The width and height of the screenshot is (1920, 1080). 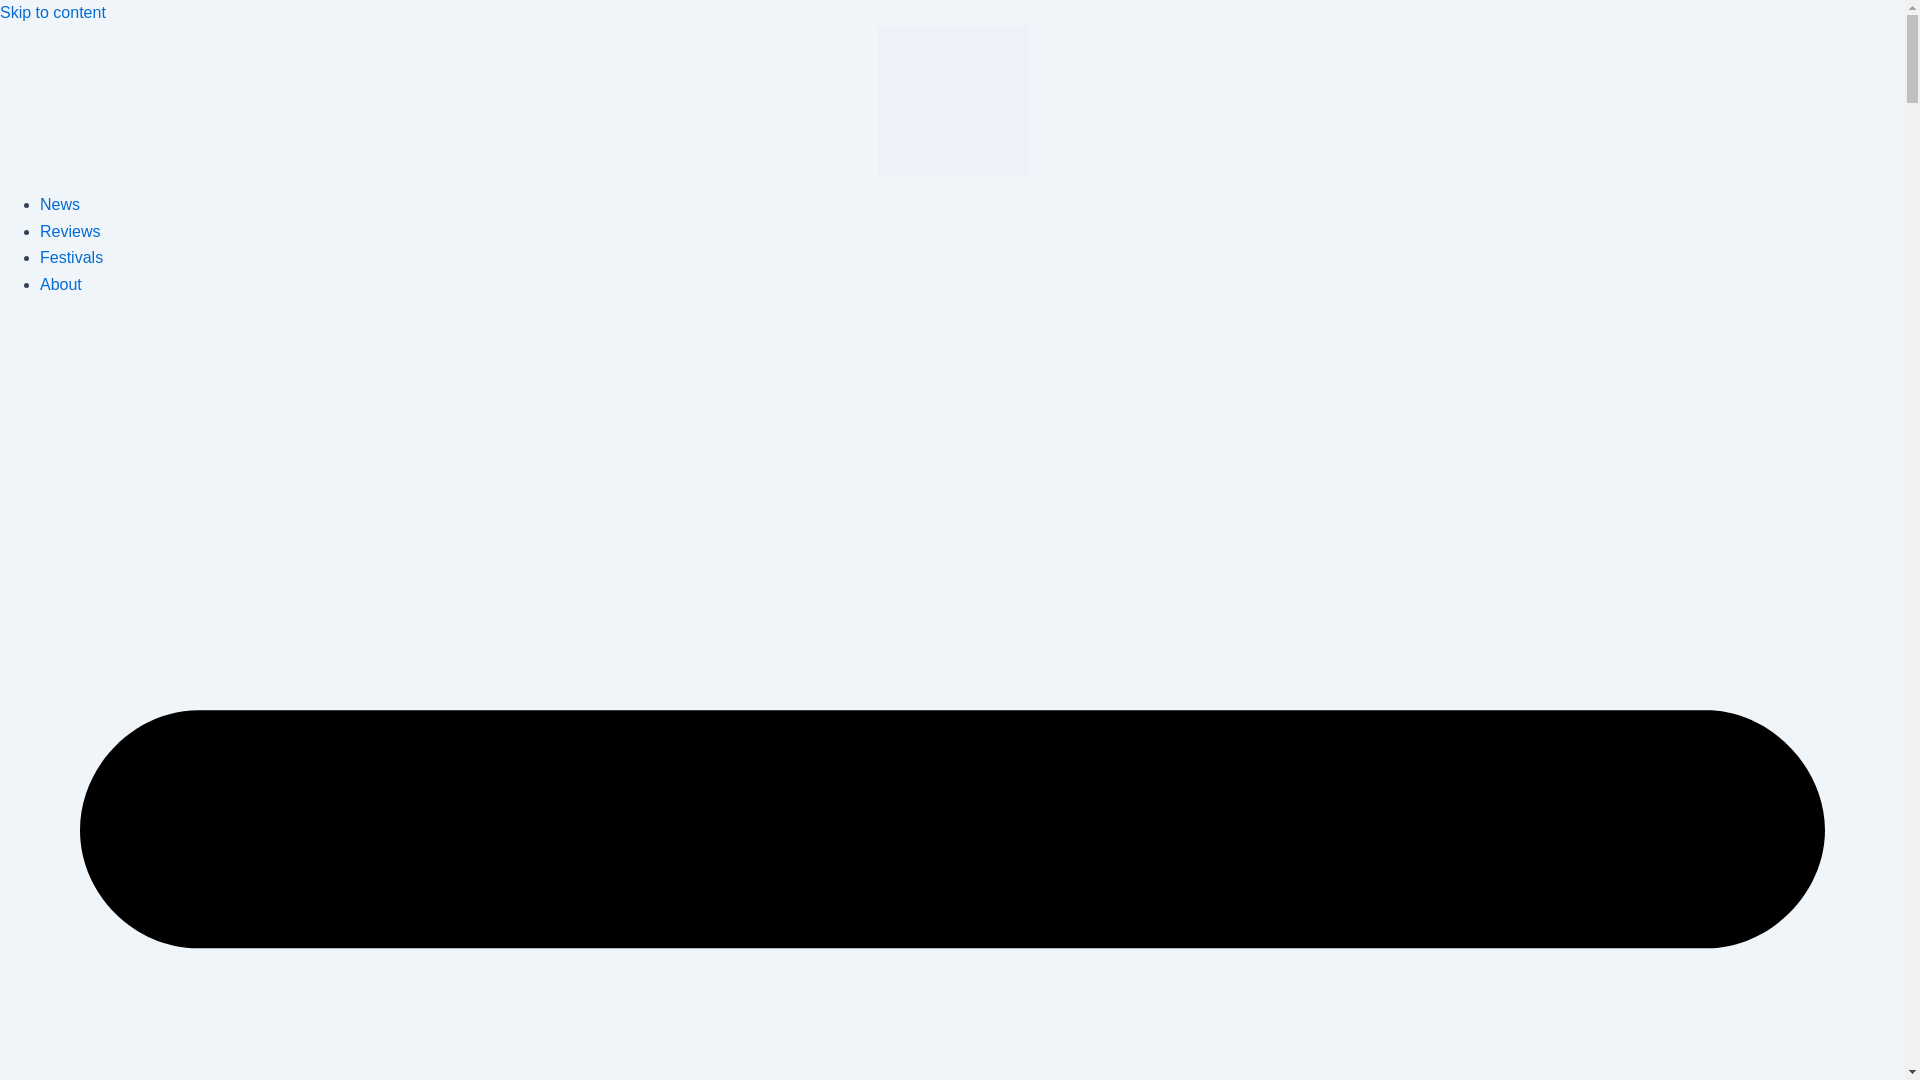 What do you see at coordinates (70, 230) in the screenshot?
I see `Reviews` at bounding box center [70, 230].